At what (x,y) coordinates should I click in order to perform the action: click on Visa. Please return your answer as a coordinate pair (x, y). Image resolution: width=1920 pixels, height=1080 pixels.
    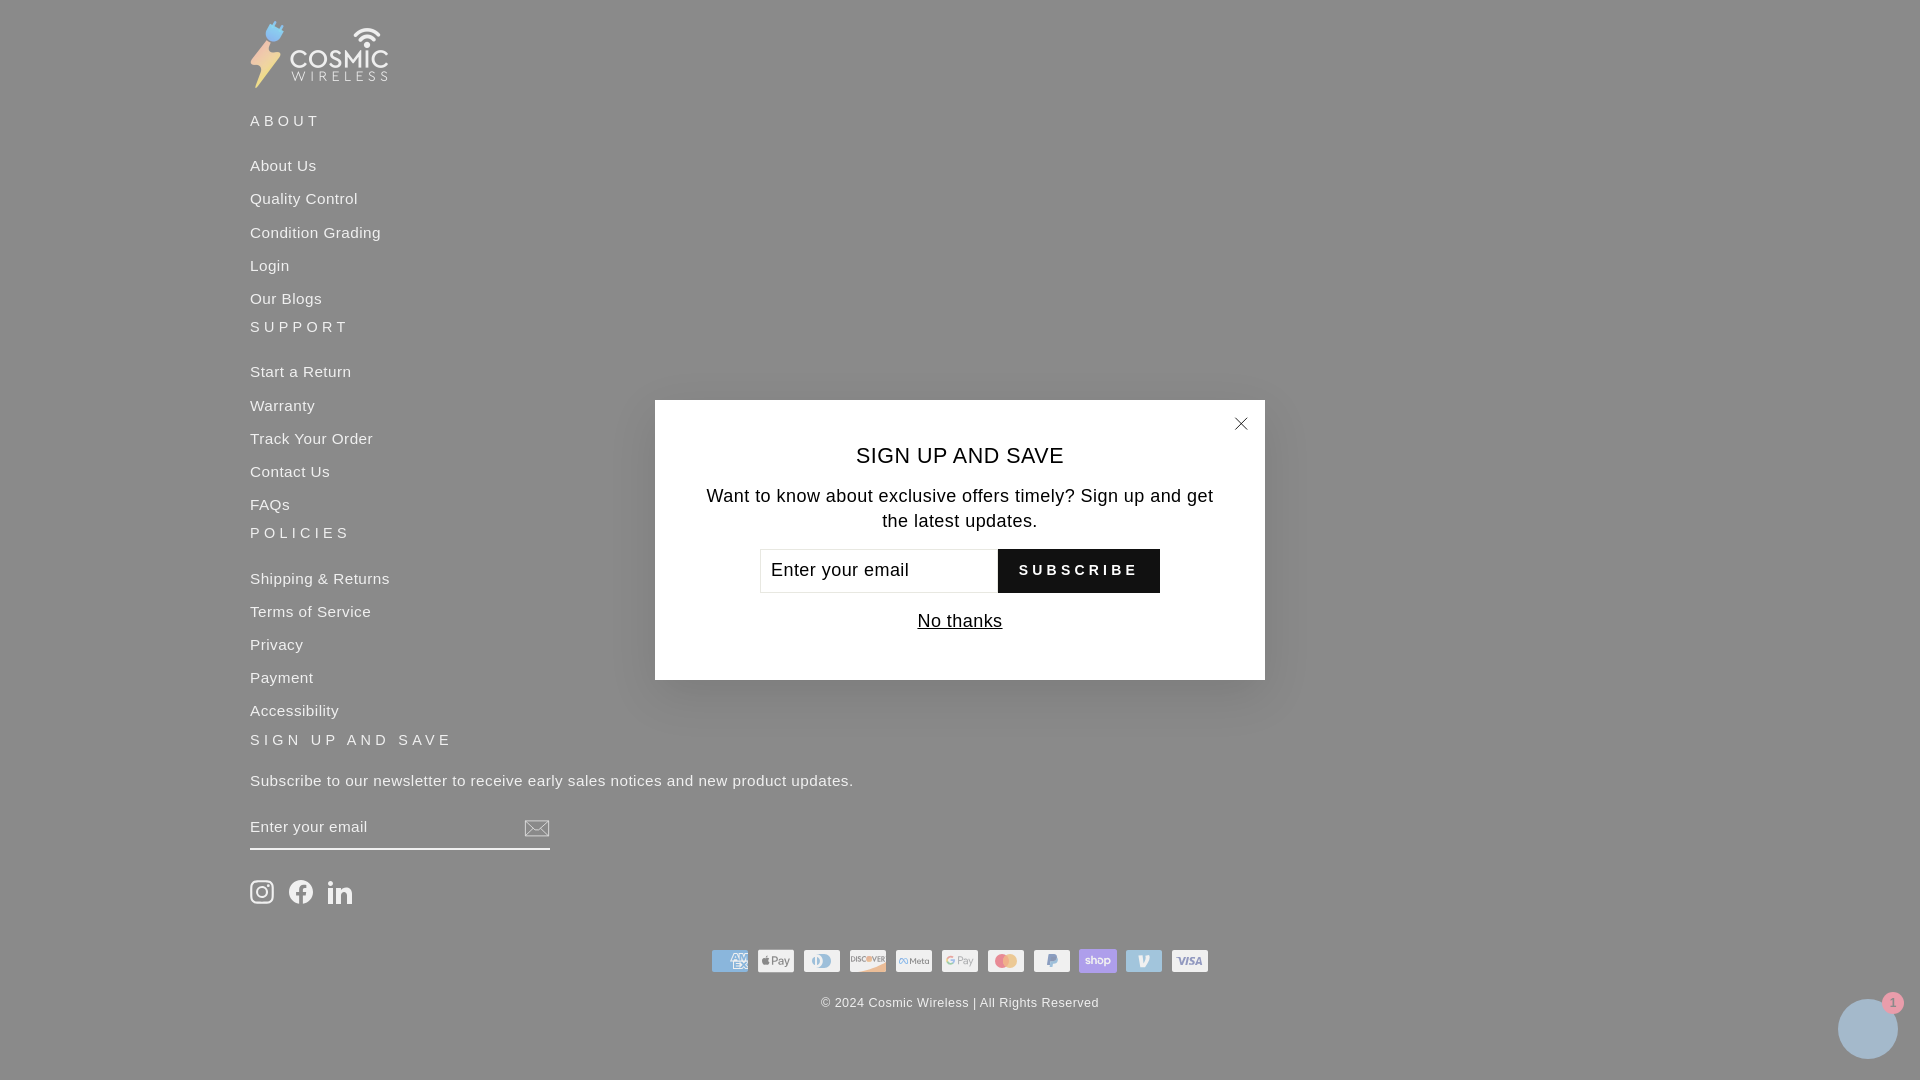
    Looking at the image, I should click on (1190, 961).